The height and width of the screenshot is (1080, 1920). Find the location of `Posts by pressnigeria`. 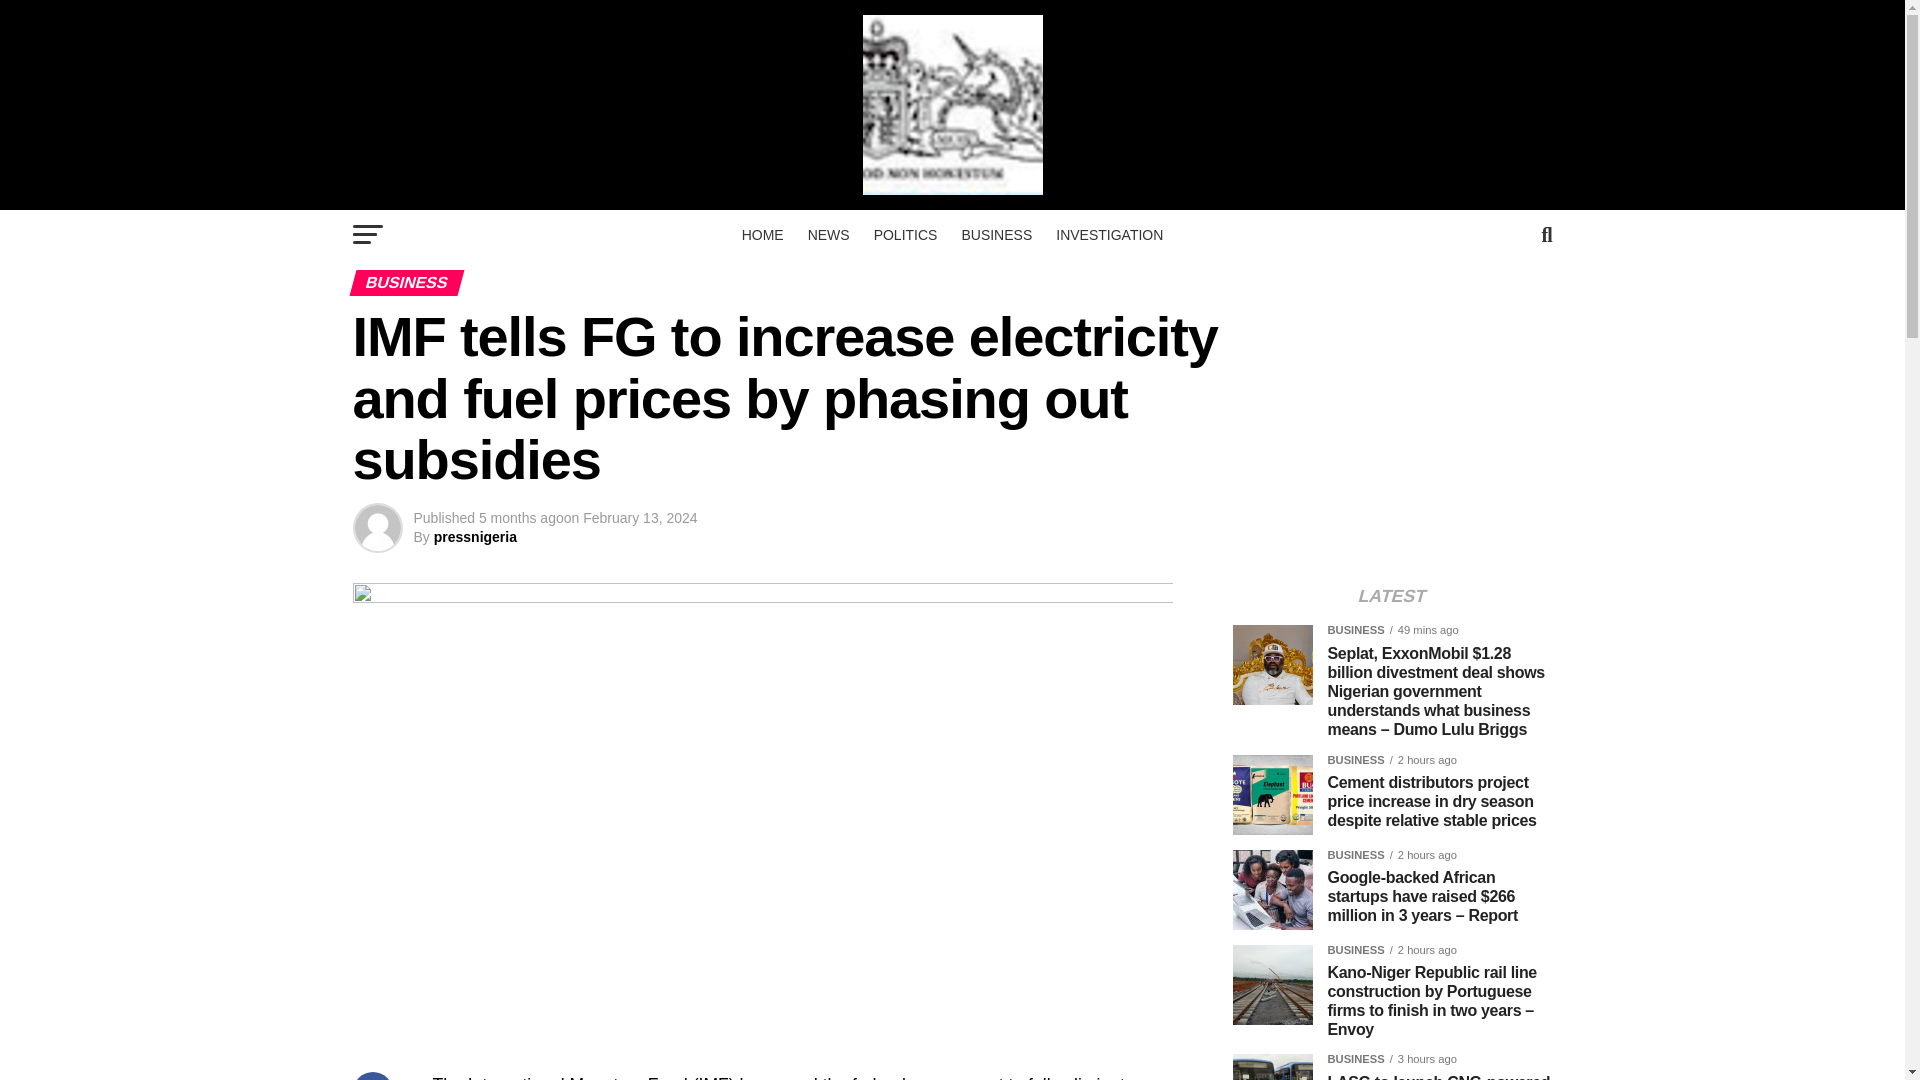

Posts by pressnigeria is located at coordinates (474, 537).